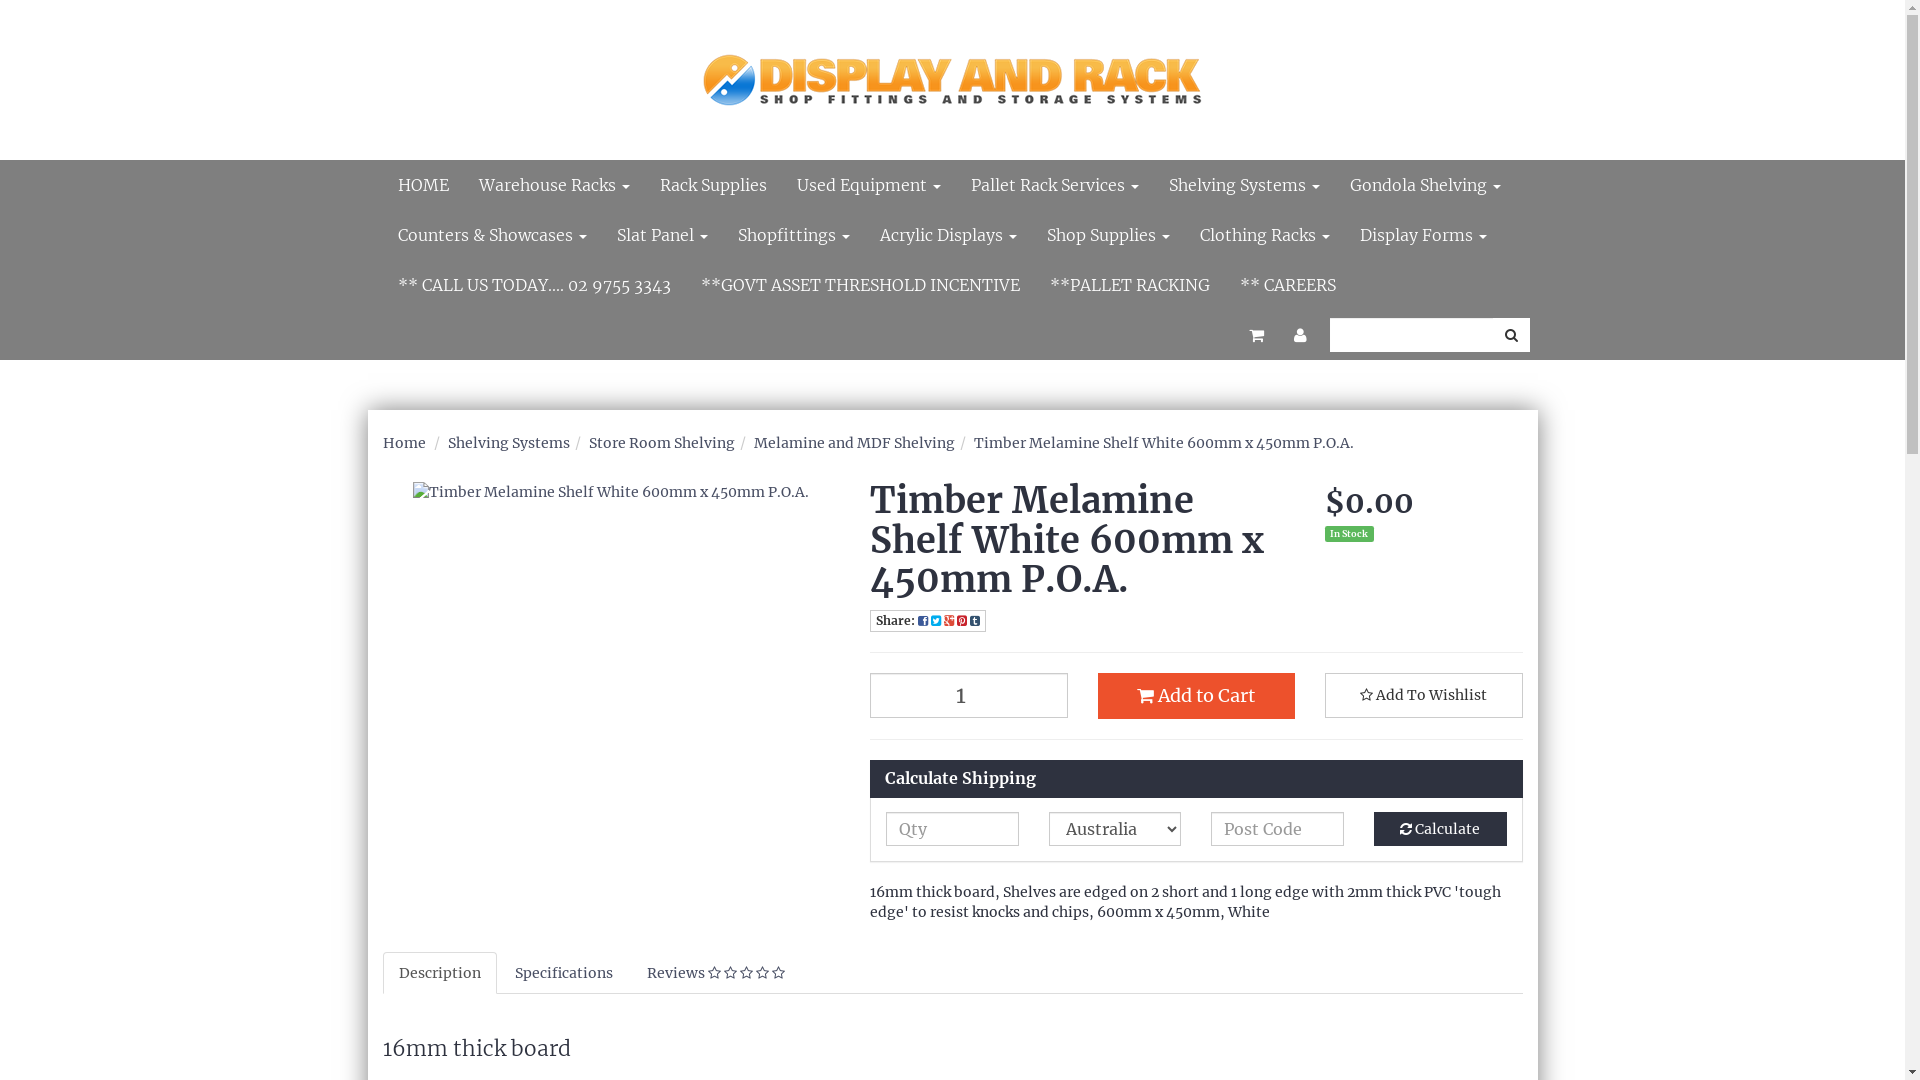 The image size is (1920, 1080). What do you see at coordinates (712, 185) in the screenshot?
I see `Rack Supplies` at bounding box center [712, 185].